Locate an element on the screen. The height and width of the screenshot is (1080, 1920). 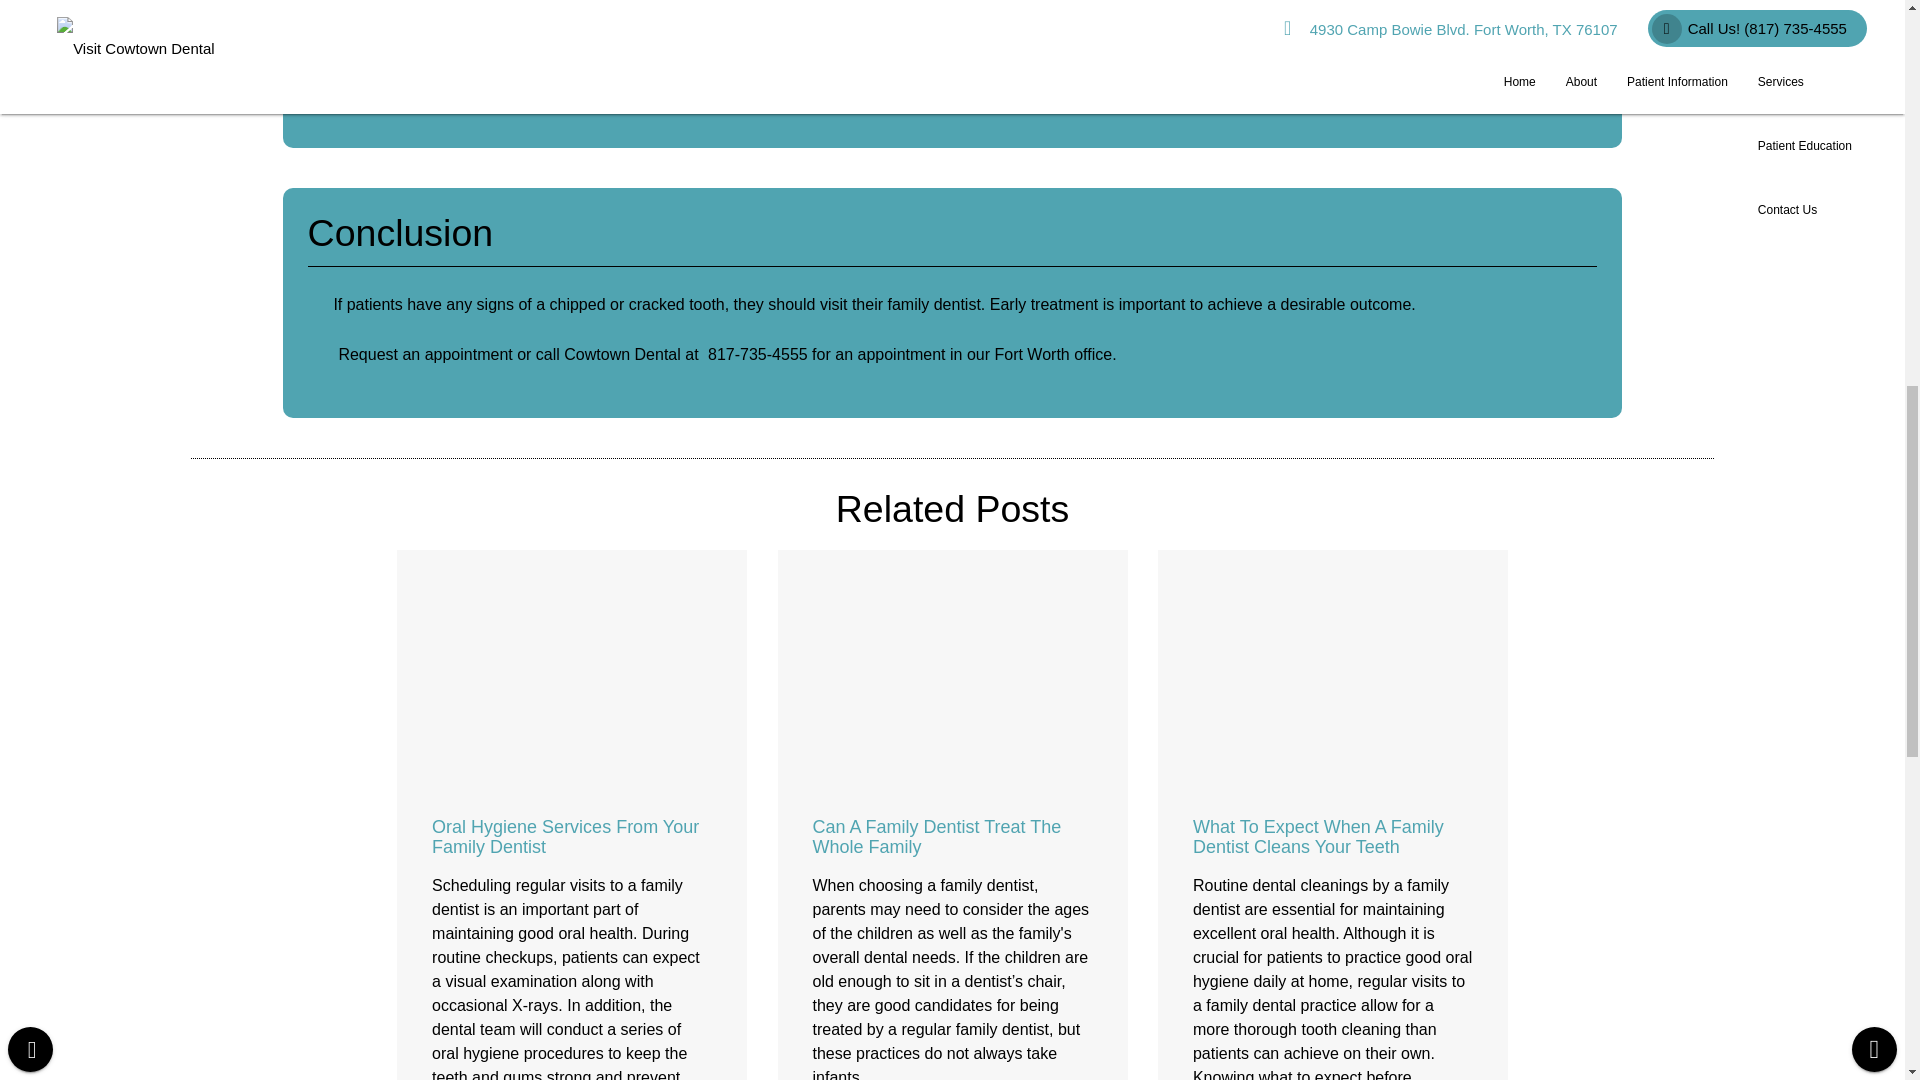
Can A Family Dentist Treat The Whole Family is located at coordinates (936, 836).